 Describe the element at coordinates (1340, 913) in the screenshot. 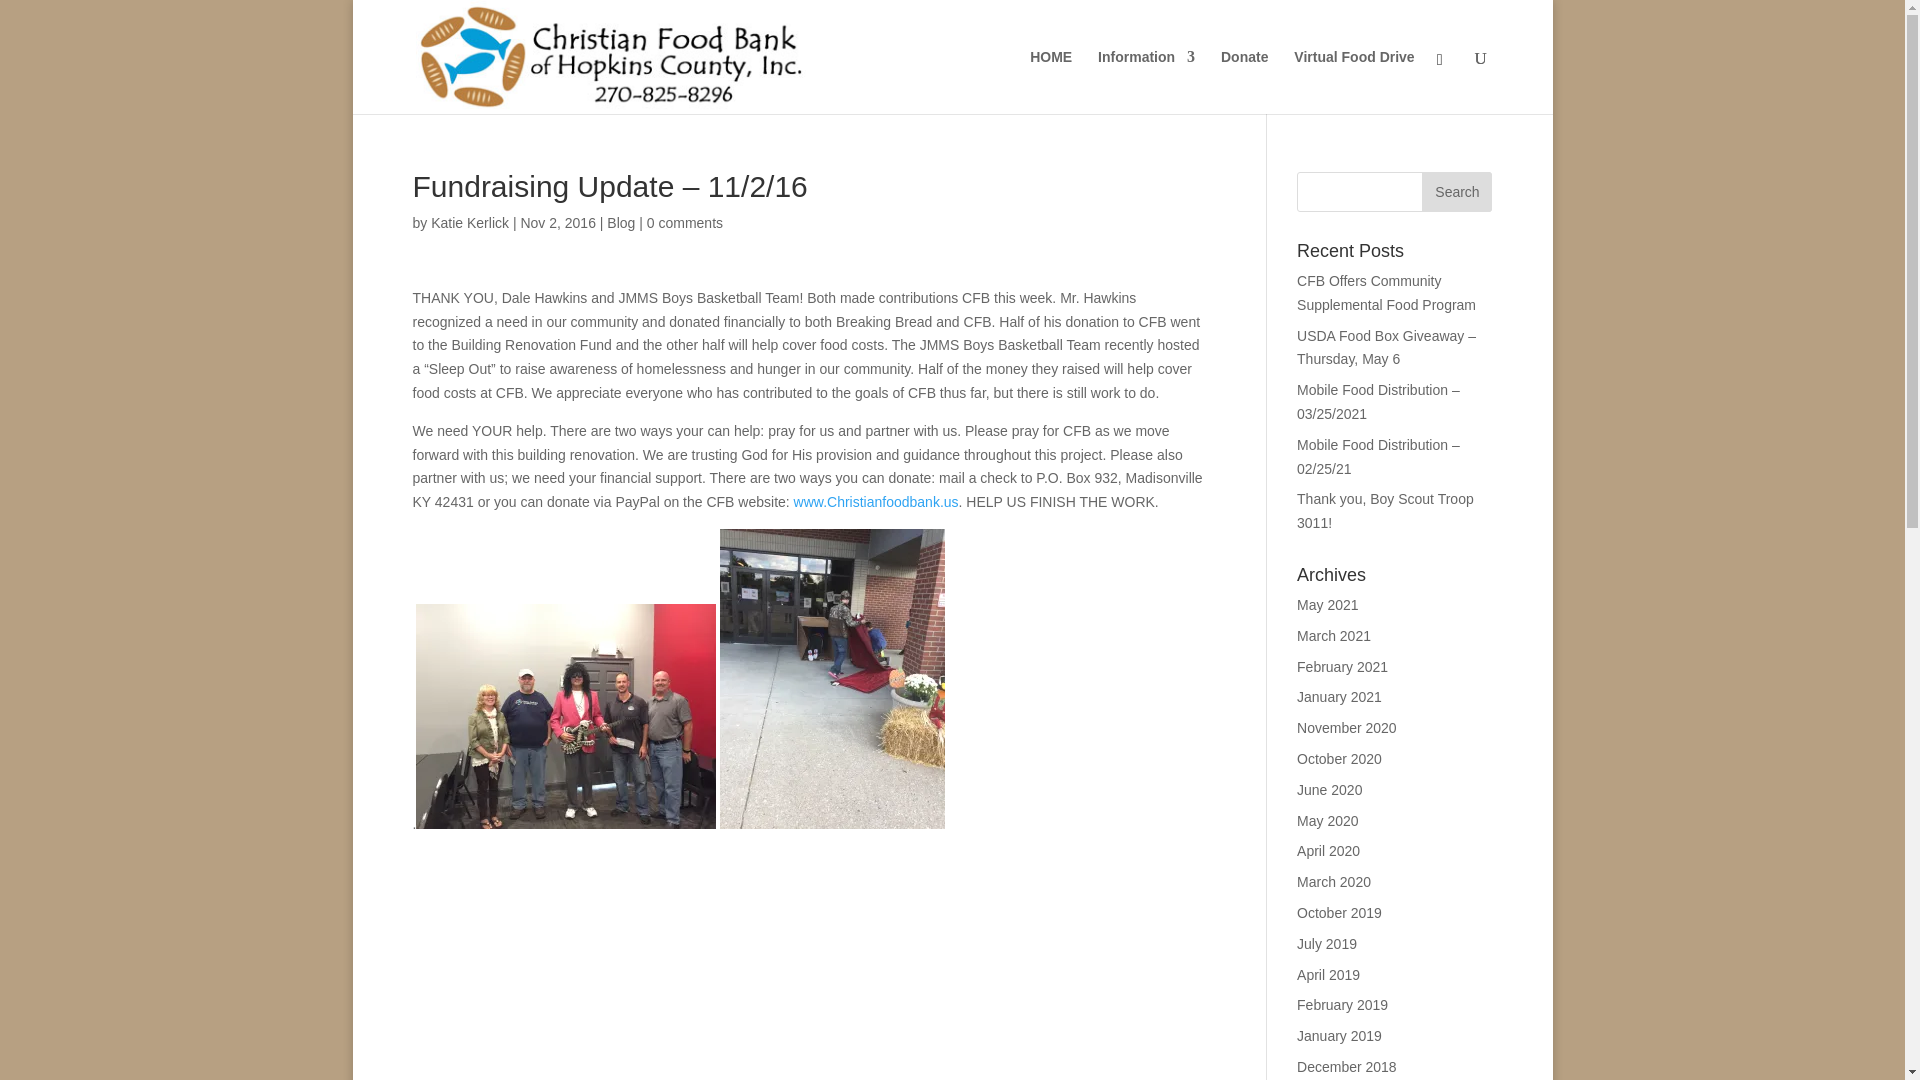

I see `October 2019` at that location.